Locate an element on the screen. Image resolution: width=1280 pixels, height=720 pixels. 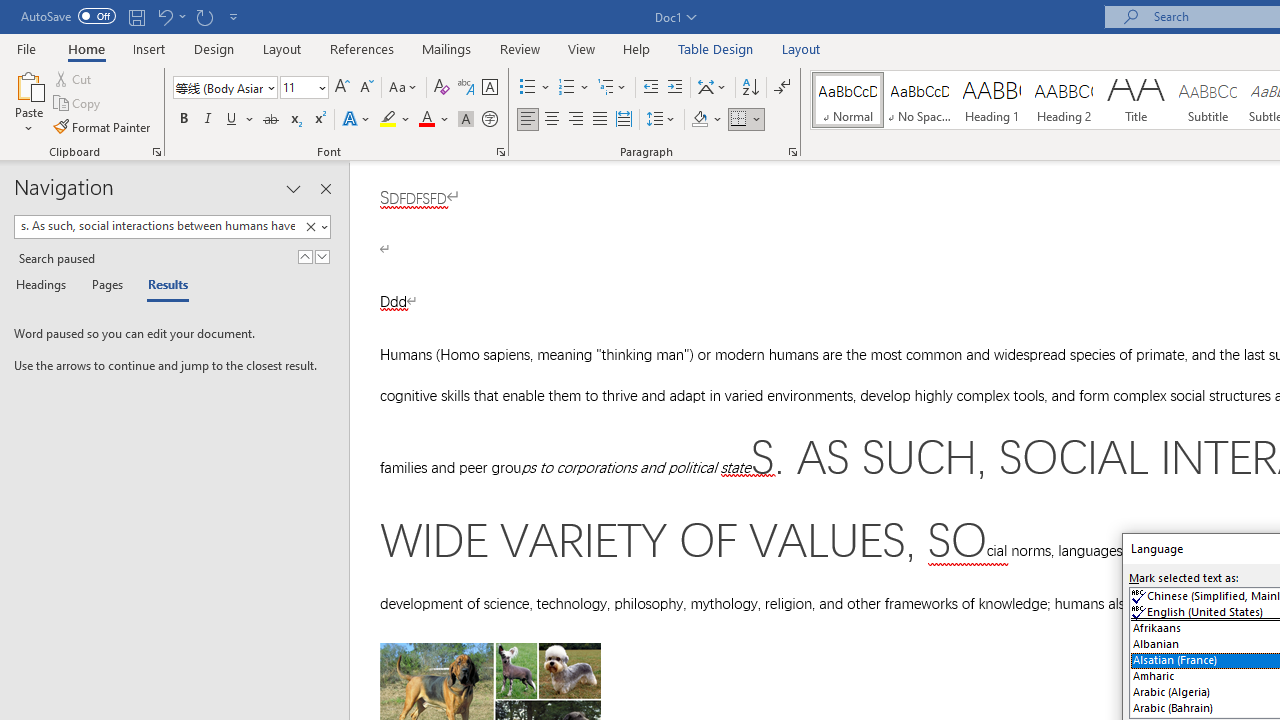
Strikethrough is located at coordinates (270, 120).